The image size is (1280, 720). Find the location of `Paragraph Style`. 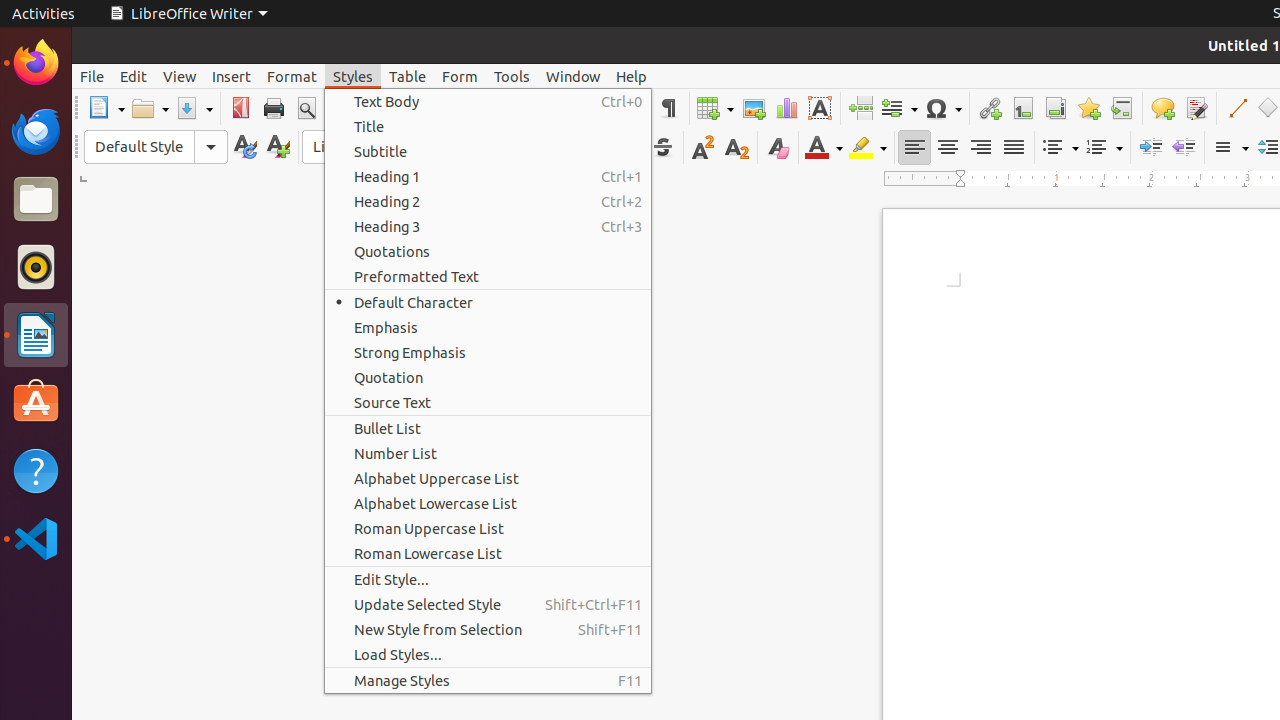

Paragraph Style is located at coordinates (156, 147).